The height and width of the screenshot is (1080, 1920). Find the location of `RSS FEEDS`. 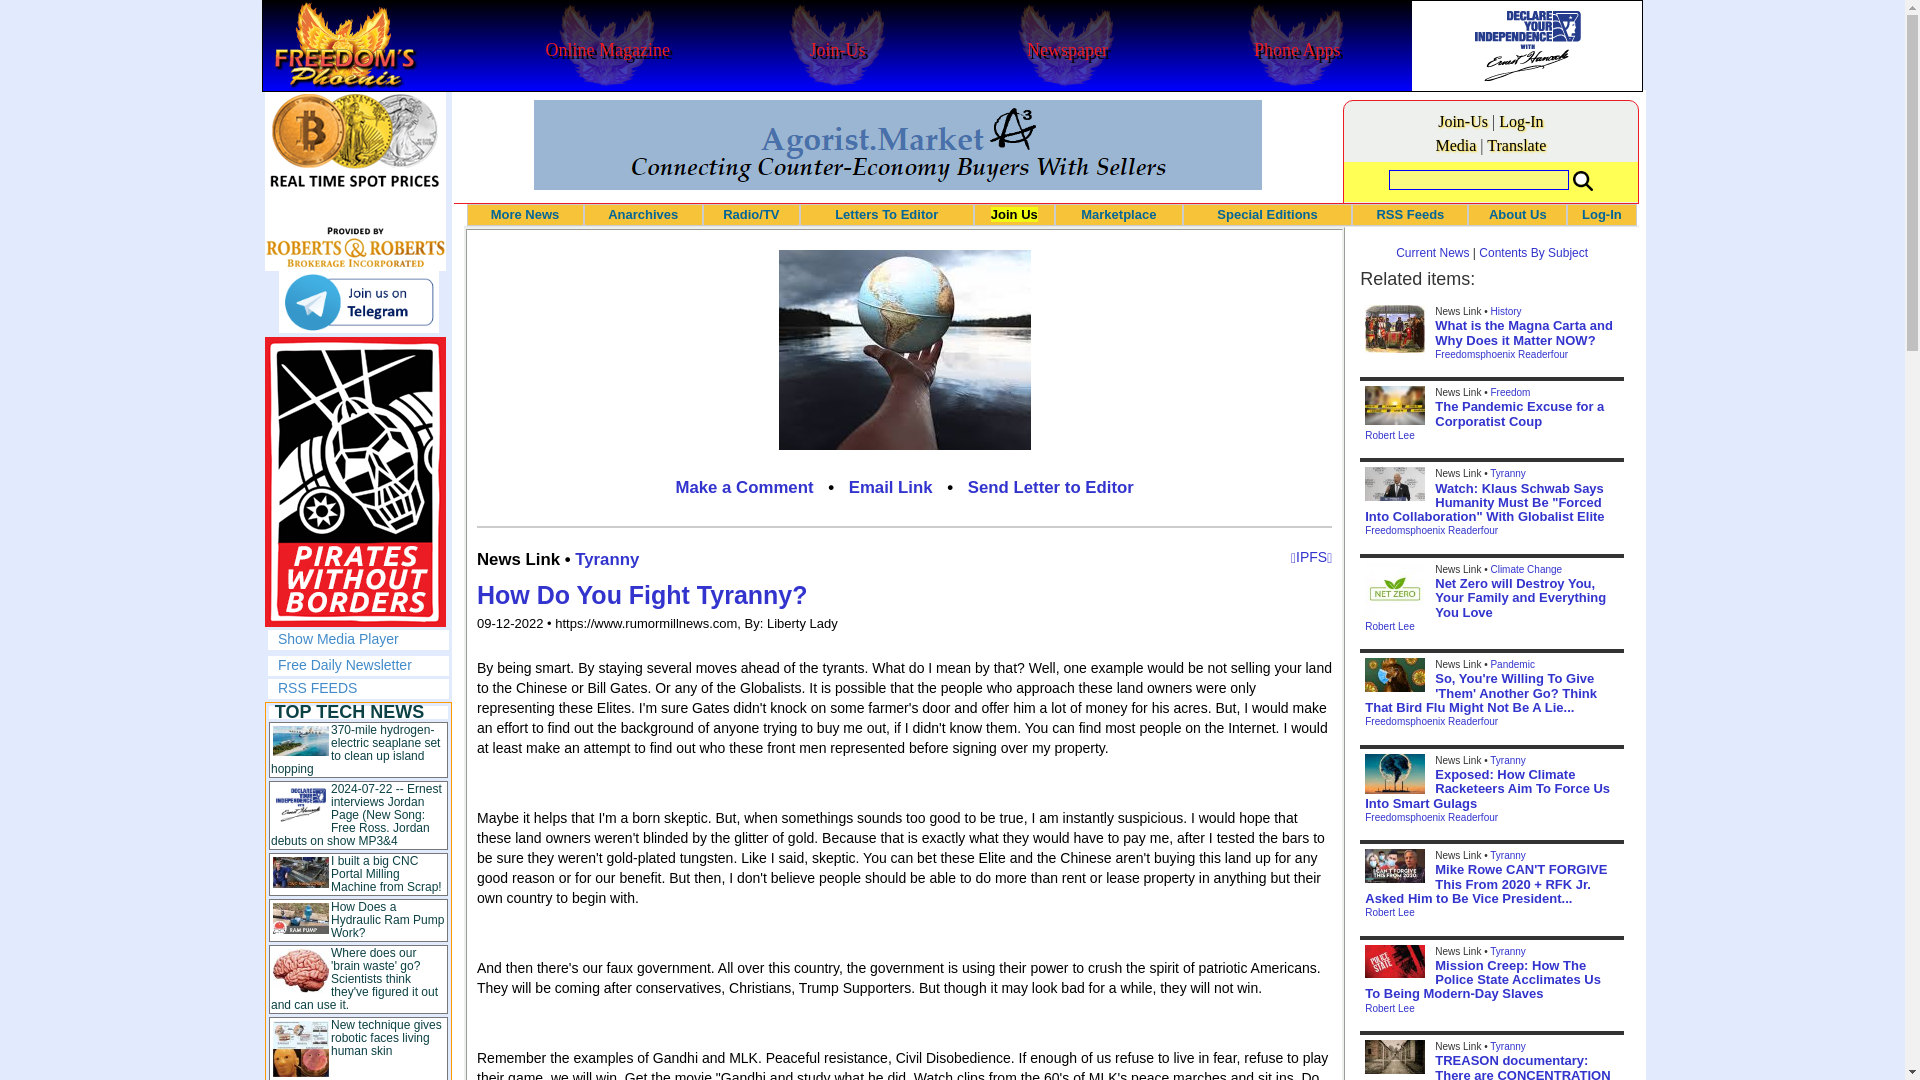

RSS FEEDS is located at coordinates (318, 688).